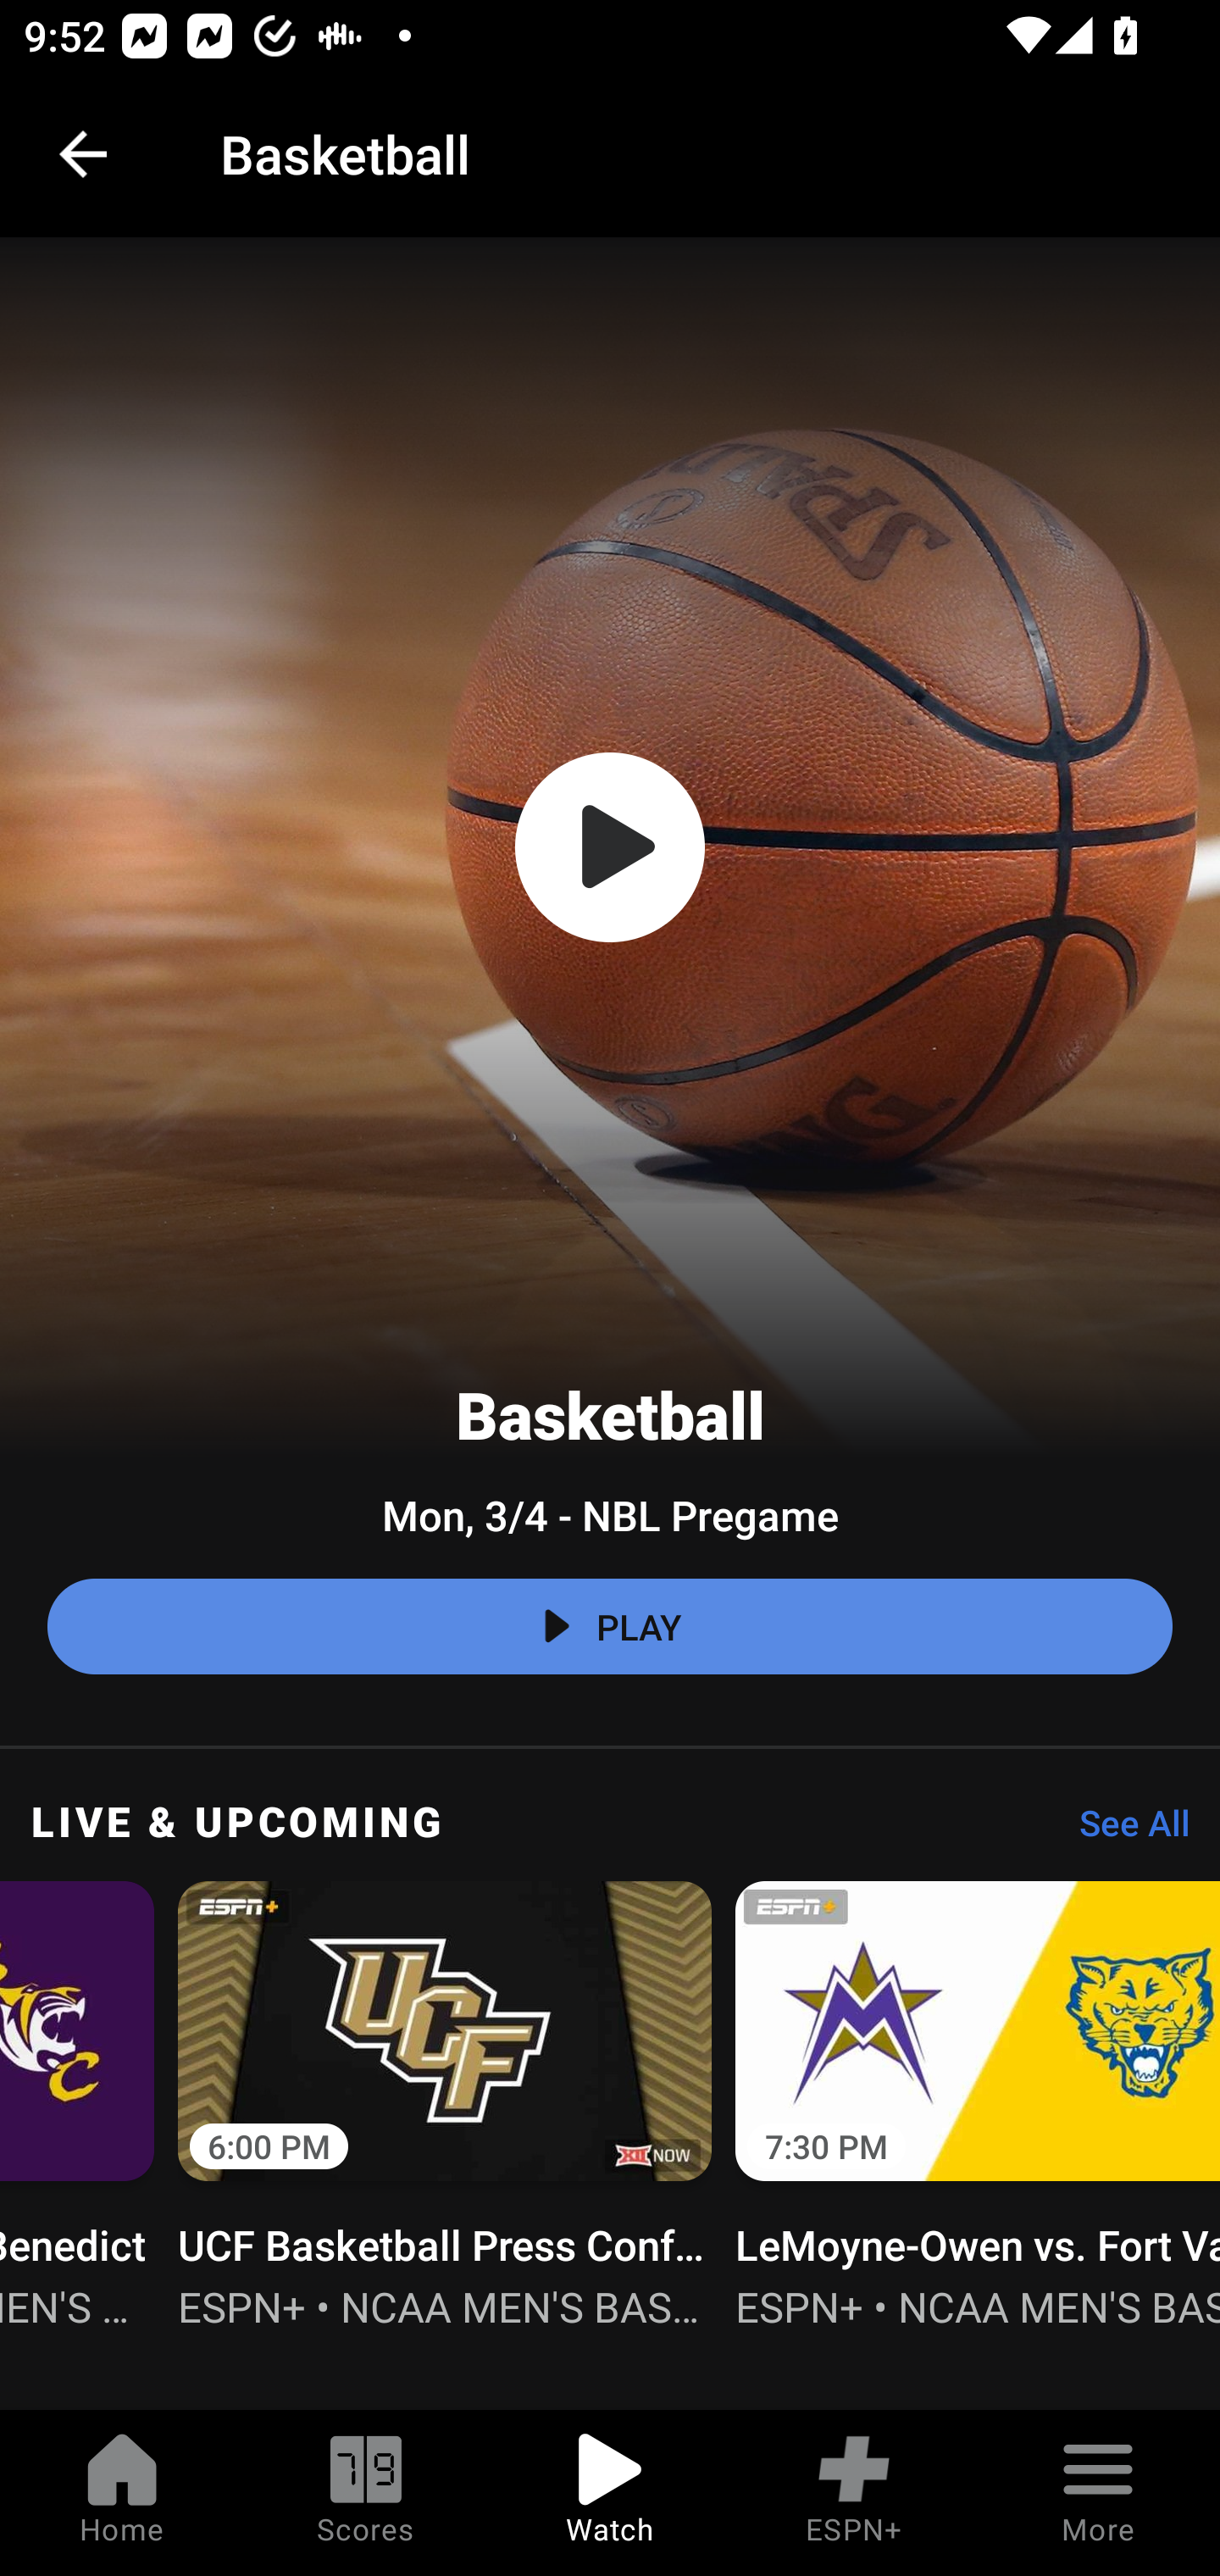 This screenshot has height=2576, width=1220. Describe the element at coordinates (1123, 1831) in the screenshot. I see `See All` at that location.